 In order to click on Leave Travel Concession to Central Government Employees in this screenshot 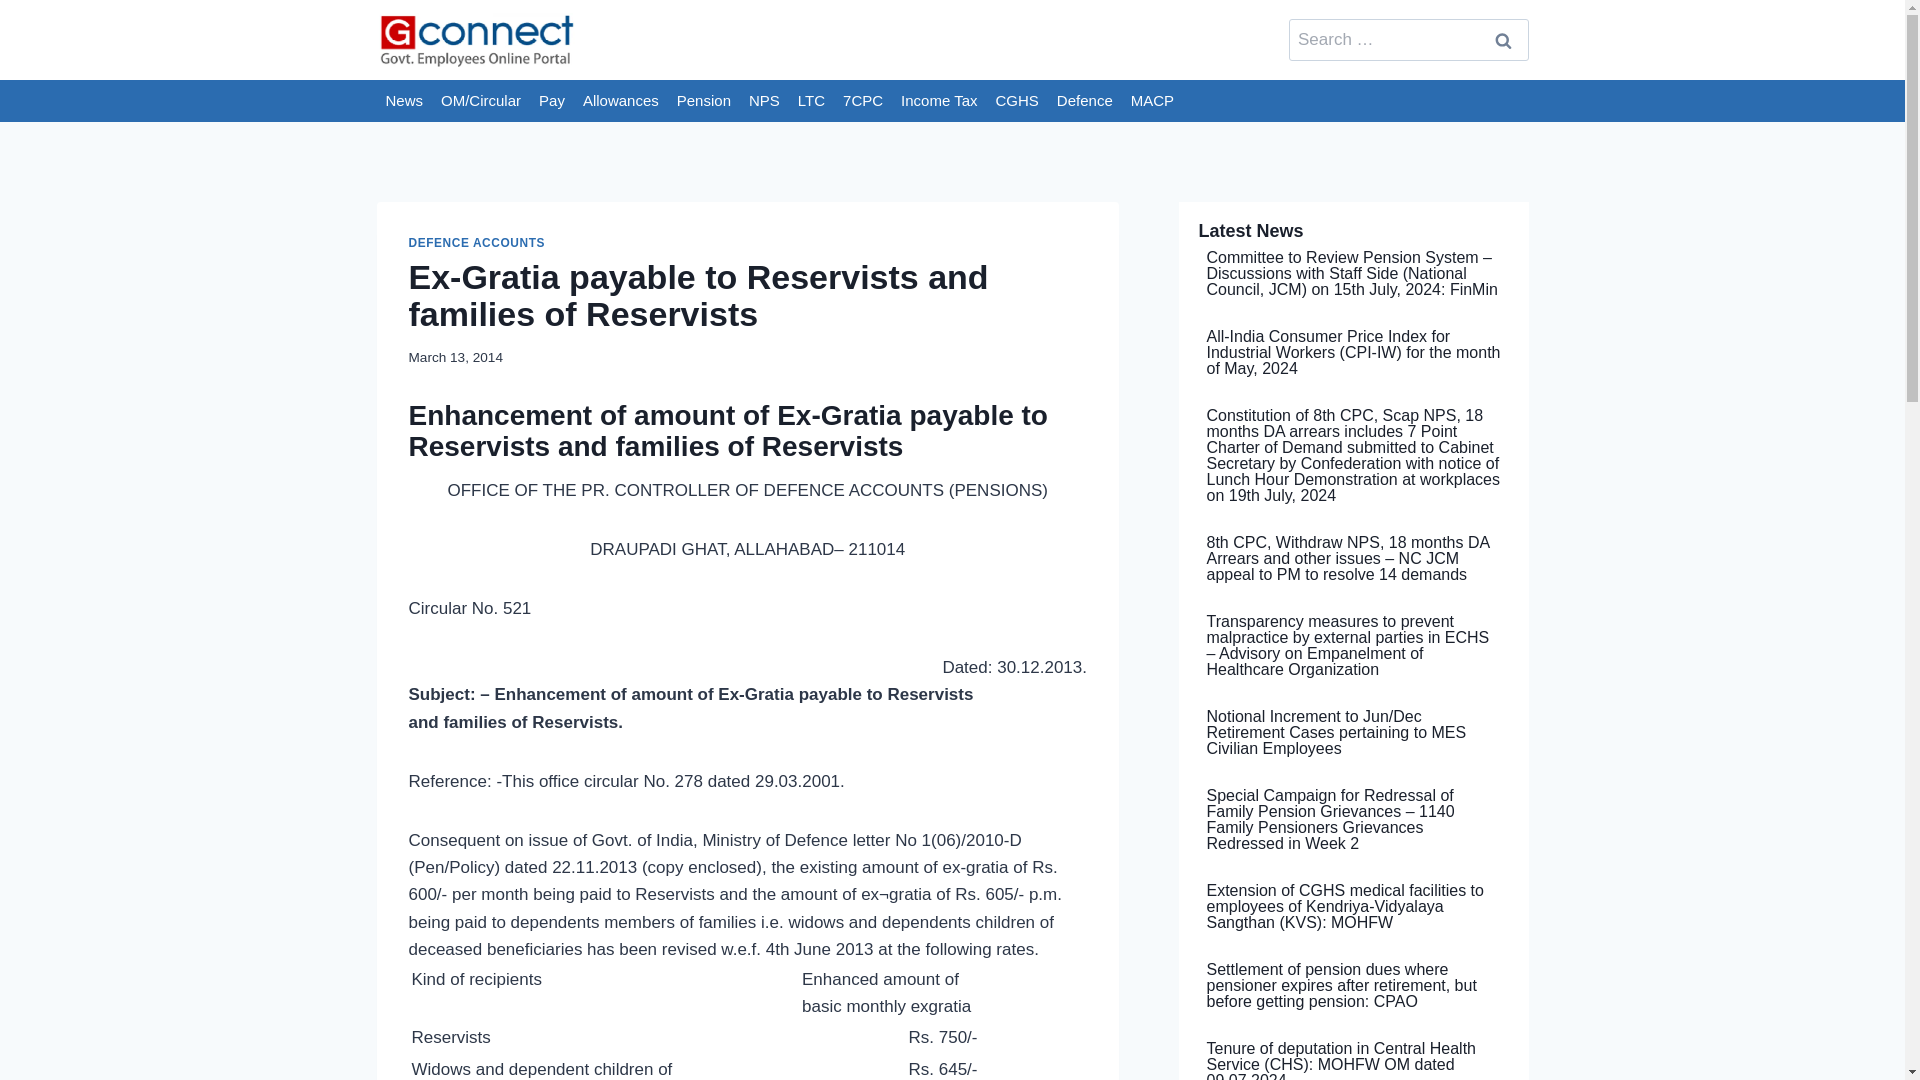, I will do `click(811, 100)`.